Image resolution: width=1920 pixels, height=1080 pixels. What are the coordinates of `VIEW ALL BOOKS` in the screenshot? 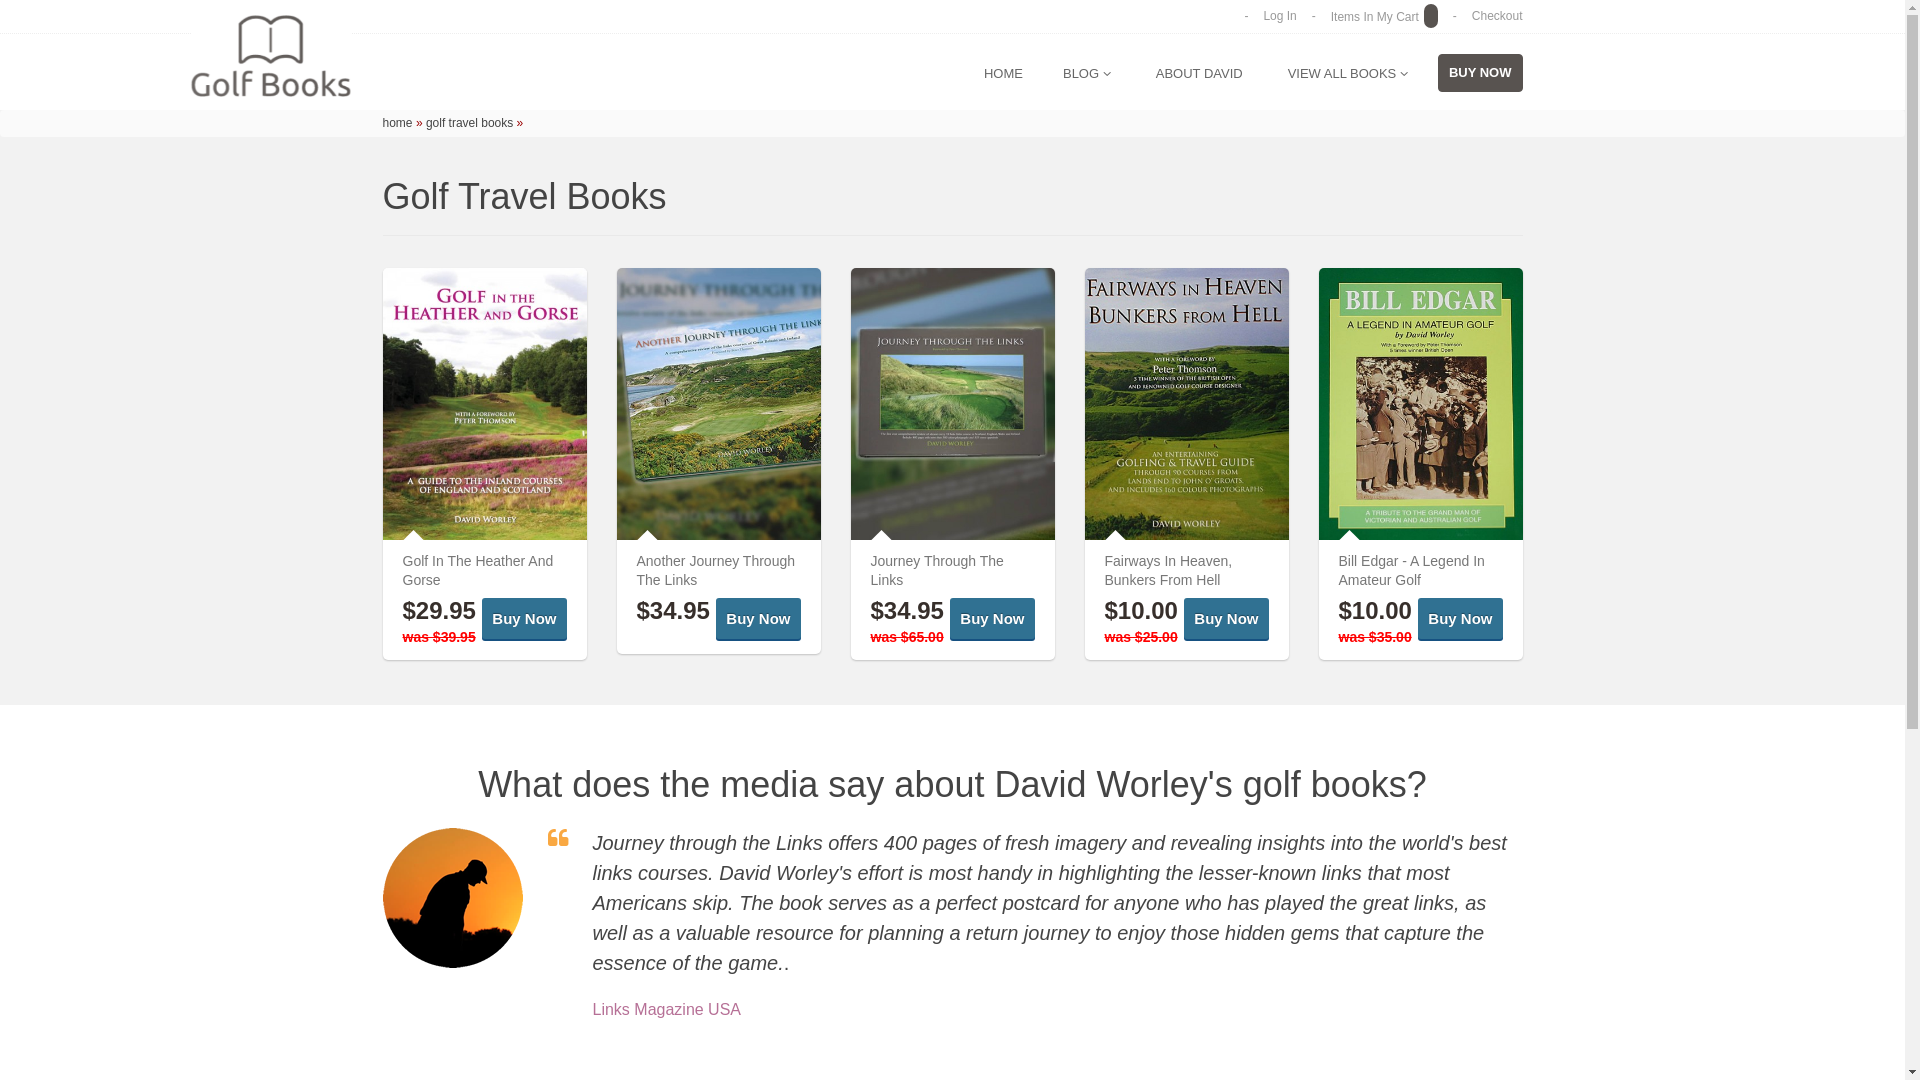 It's located at (1348, 74).